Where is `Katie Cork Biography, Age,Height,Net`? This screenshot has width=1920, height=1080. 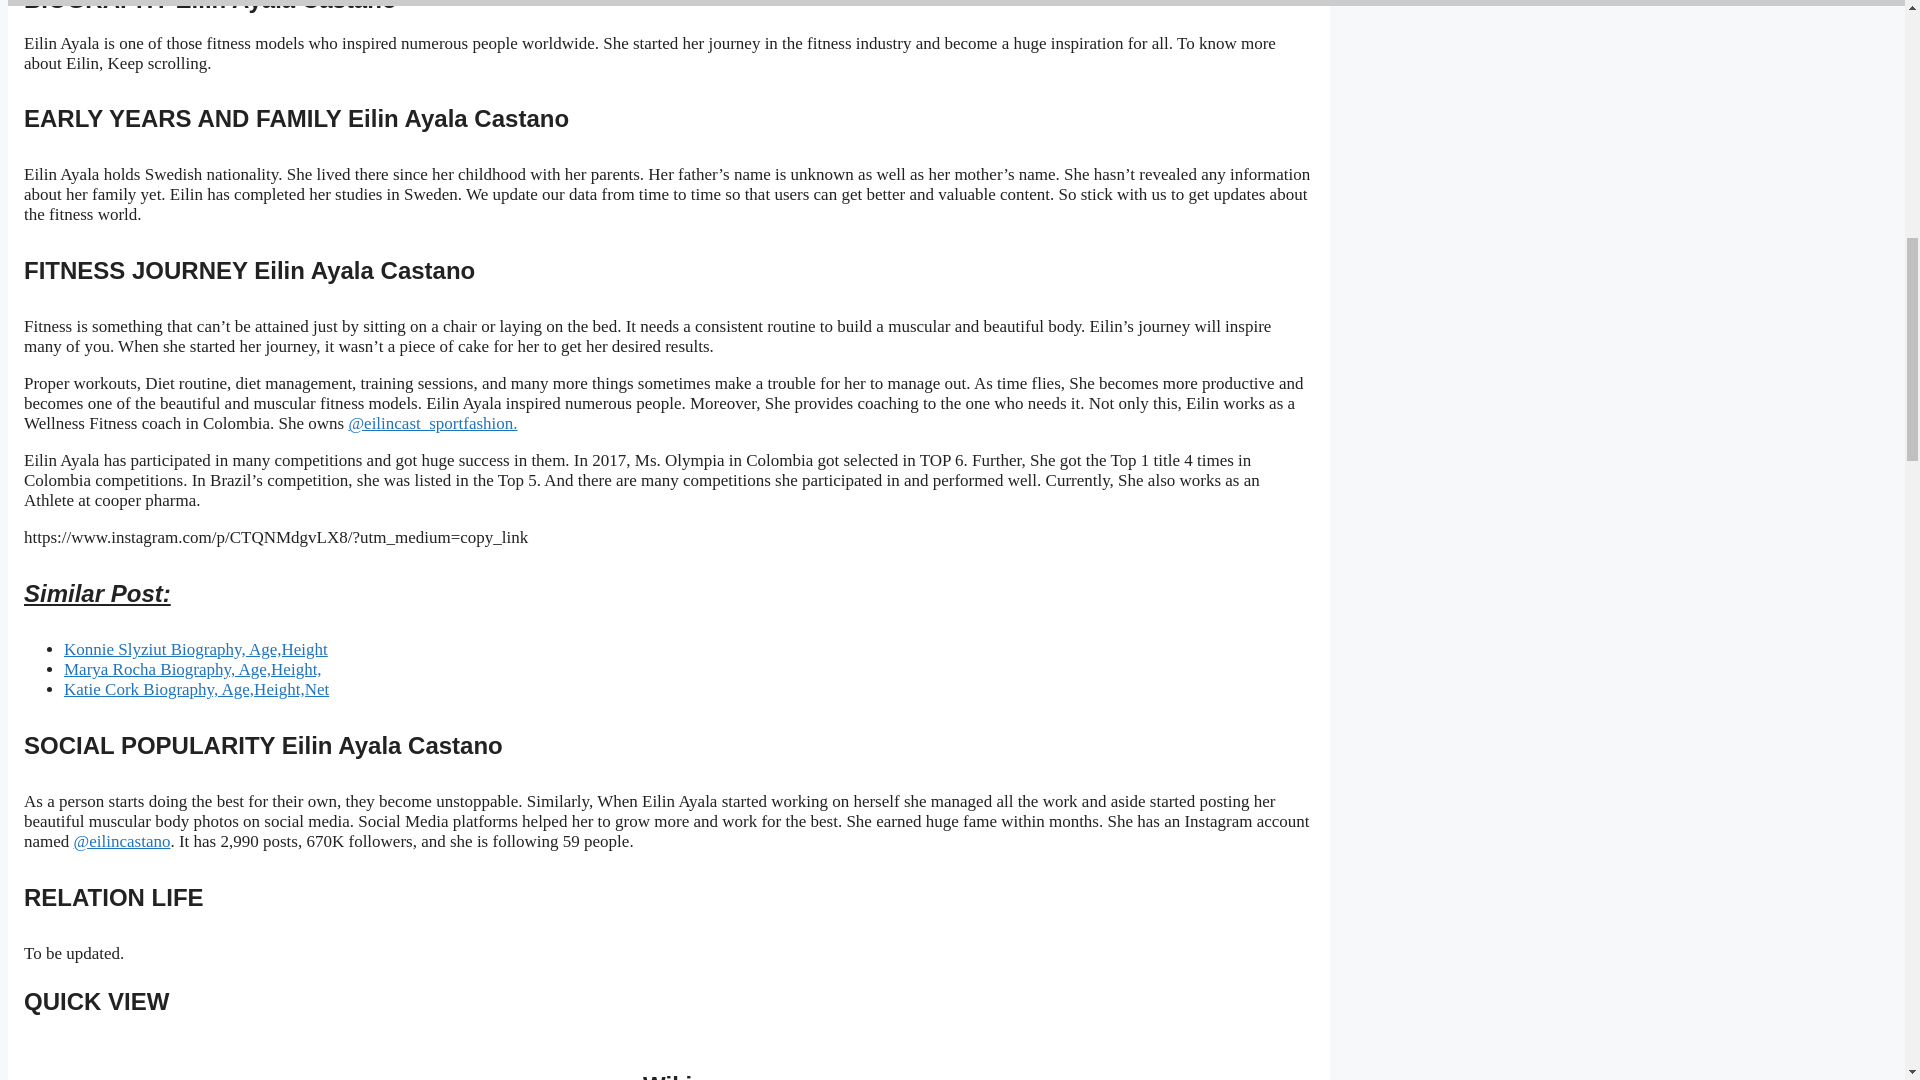 Katie Cork Biography, Age,Height,Net is located at coordinates (196, 689).